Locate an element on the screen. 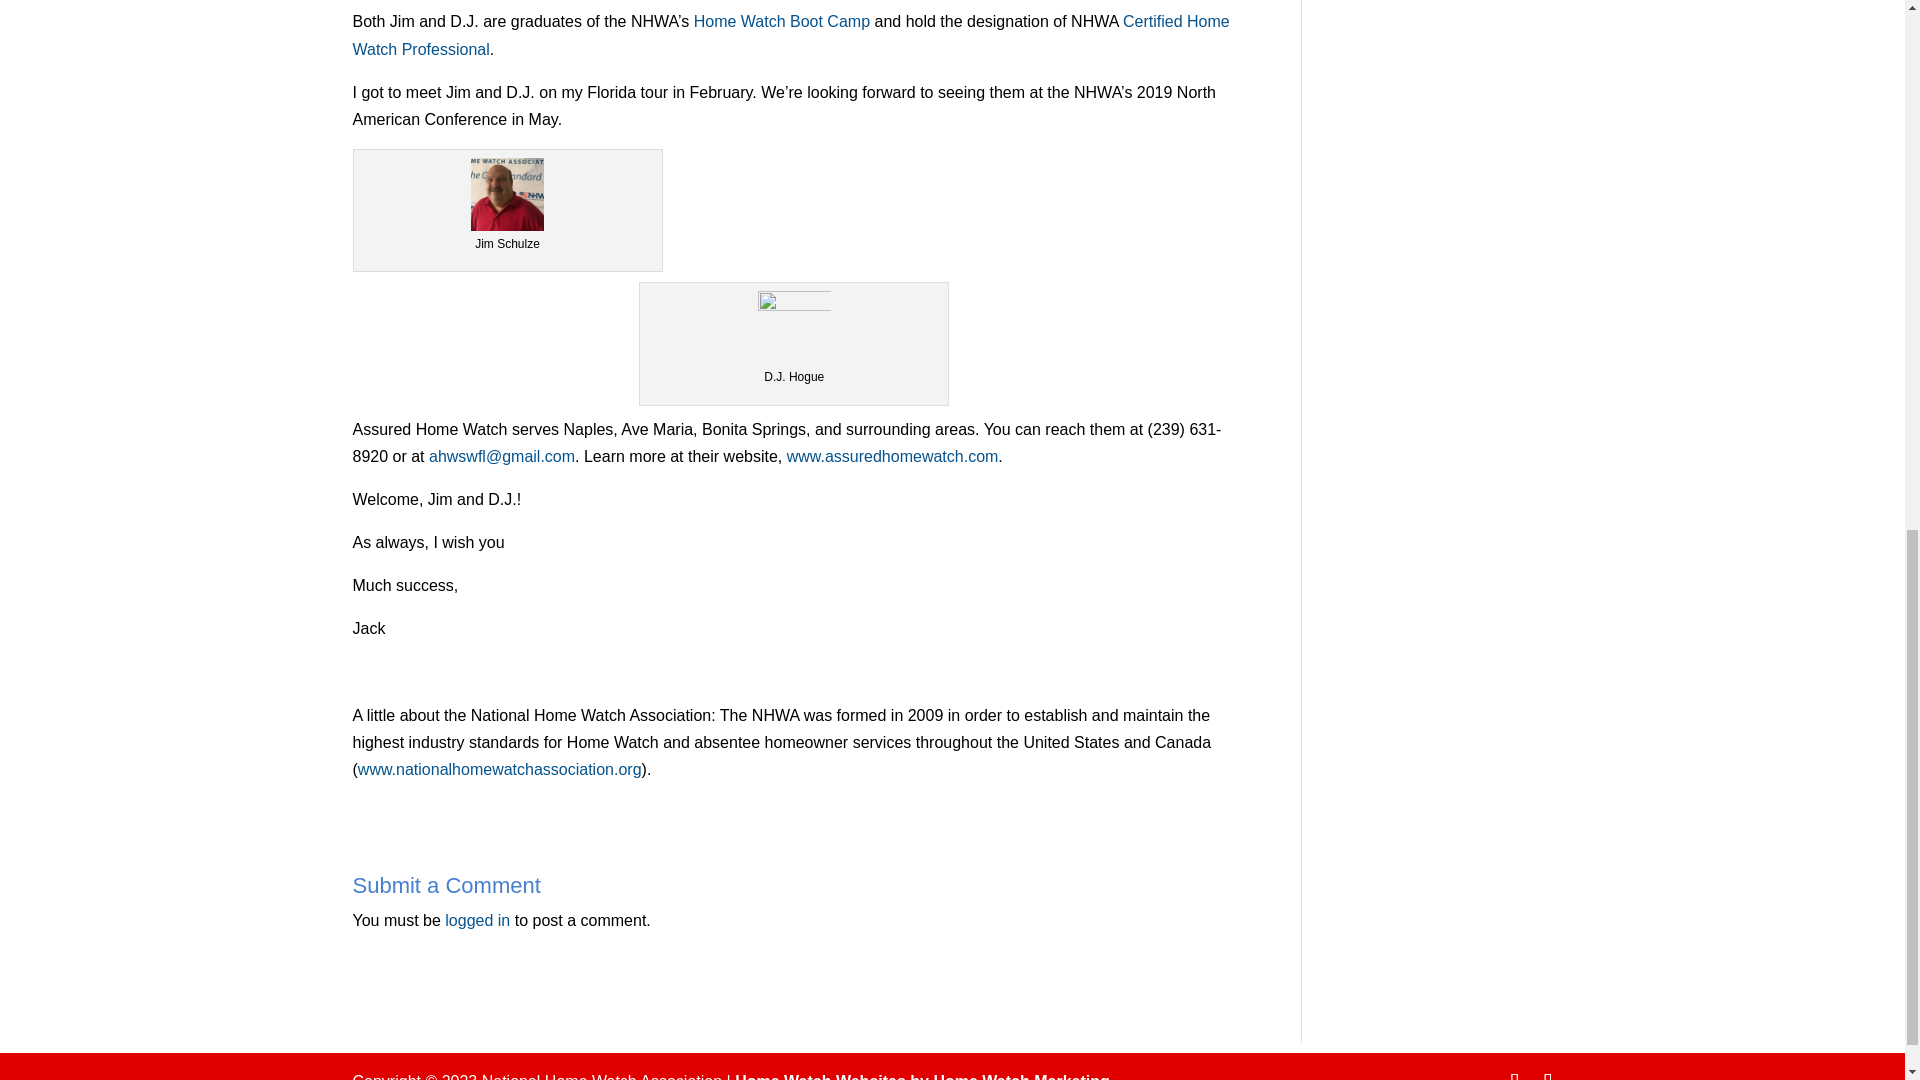 The width and height of the screenshot is (1920, 1080). Certified Home Watch Professional is located at coordinates (790, 34).